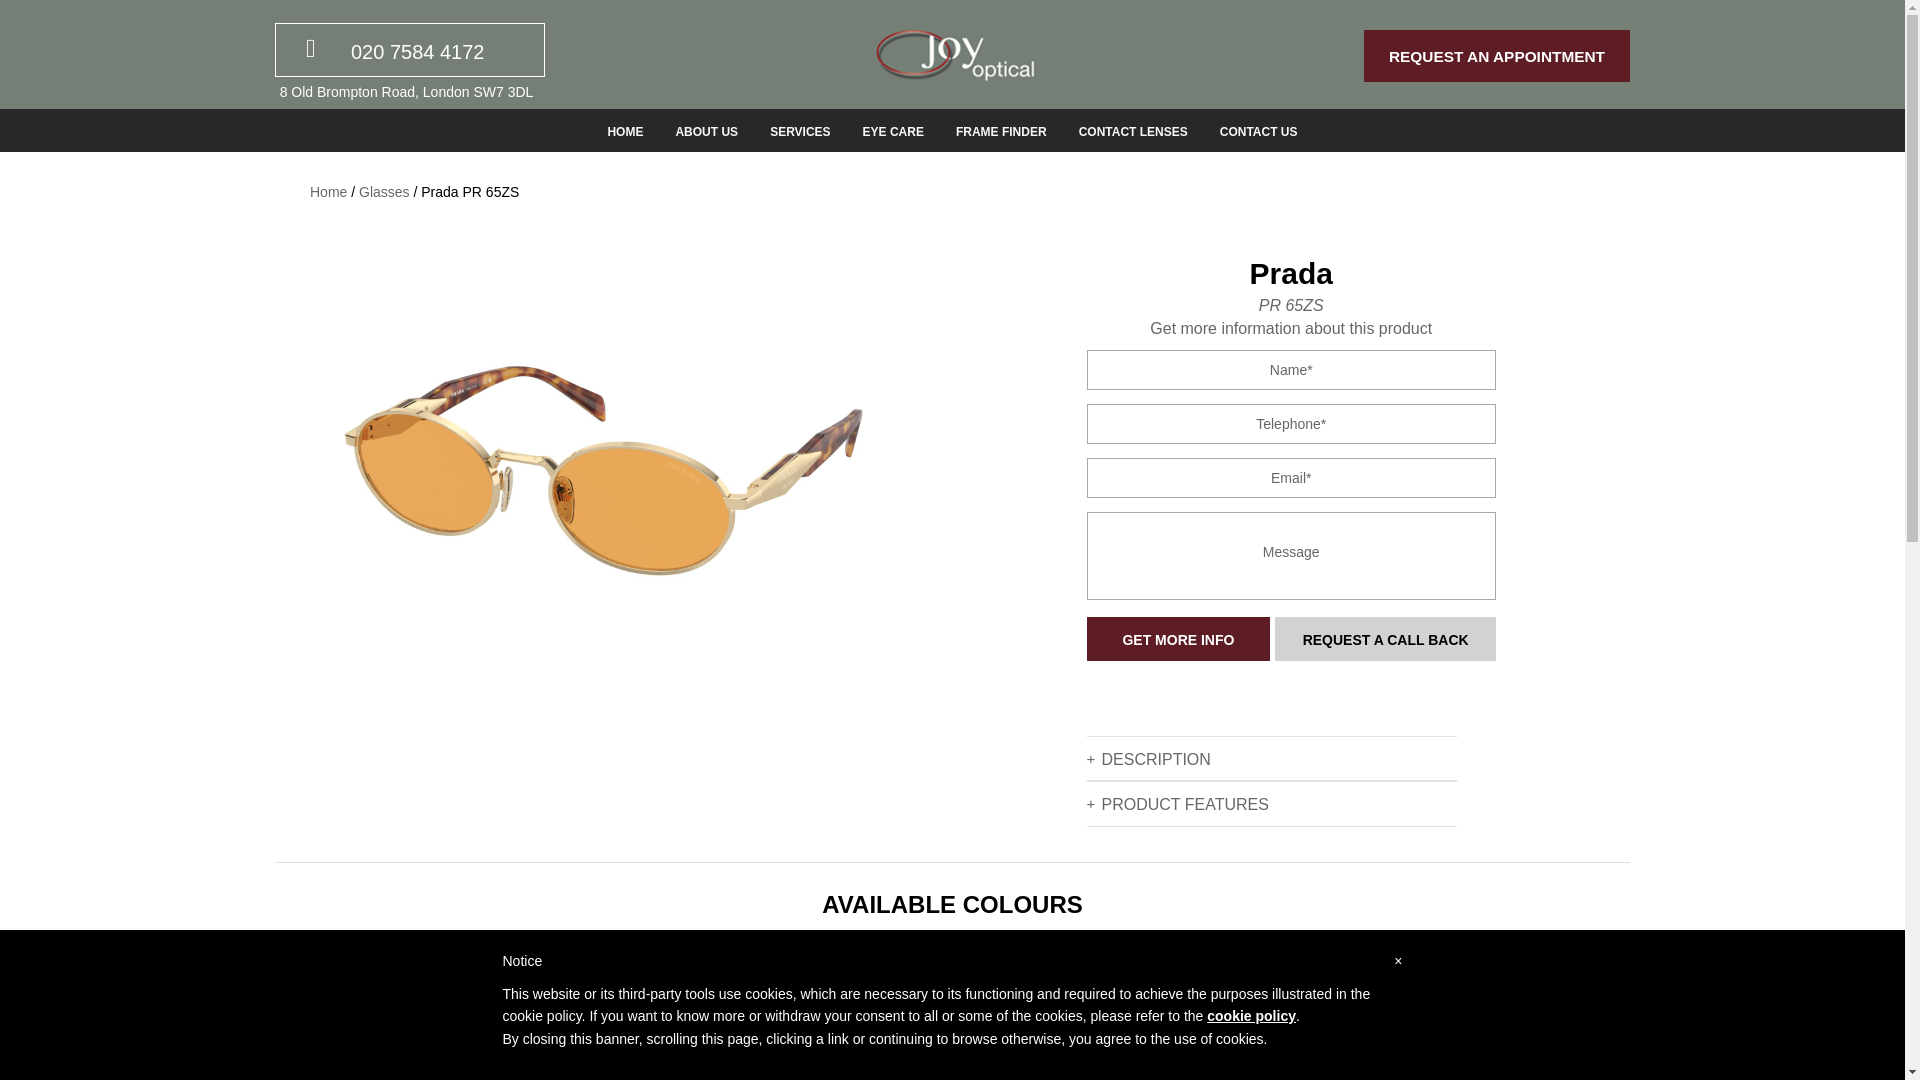 The height and width of the screenshot is (1080, 1920). What do you see at coordinates (624, 130) in the screenshot?
I see `HOME` at bounding box center [624, 130].